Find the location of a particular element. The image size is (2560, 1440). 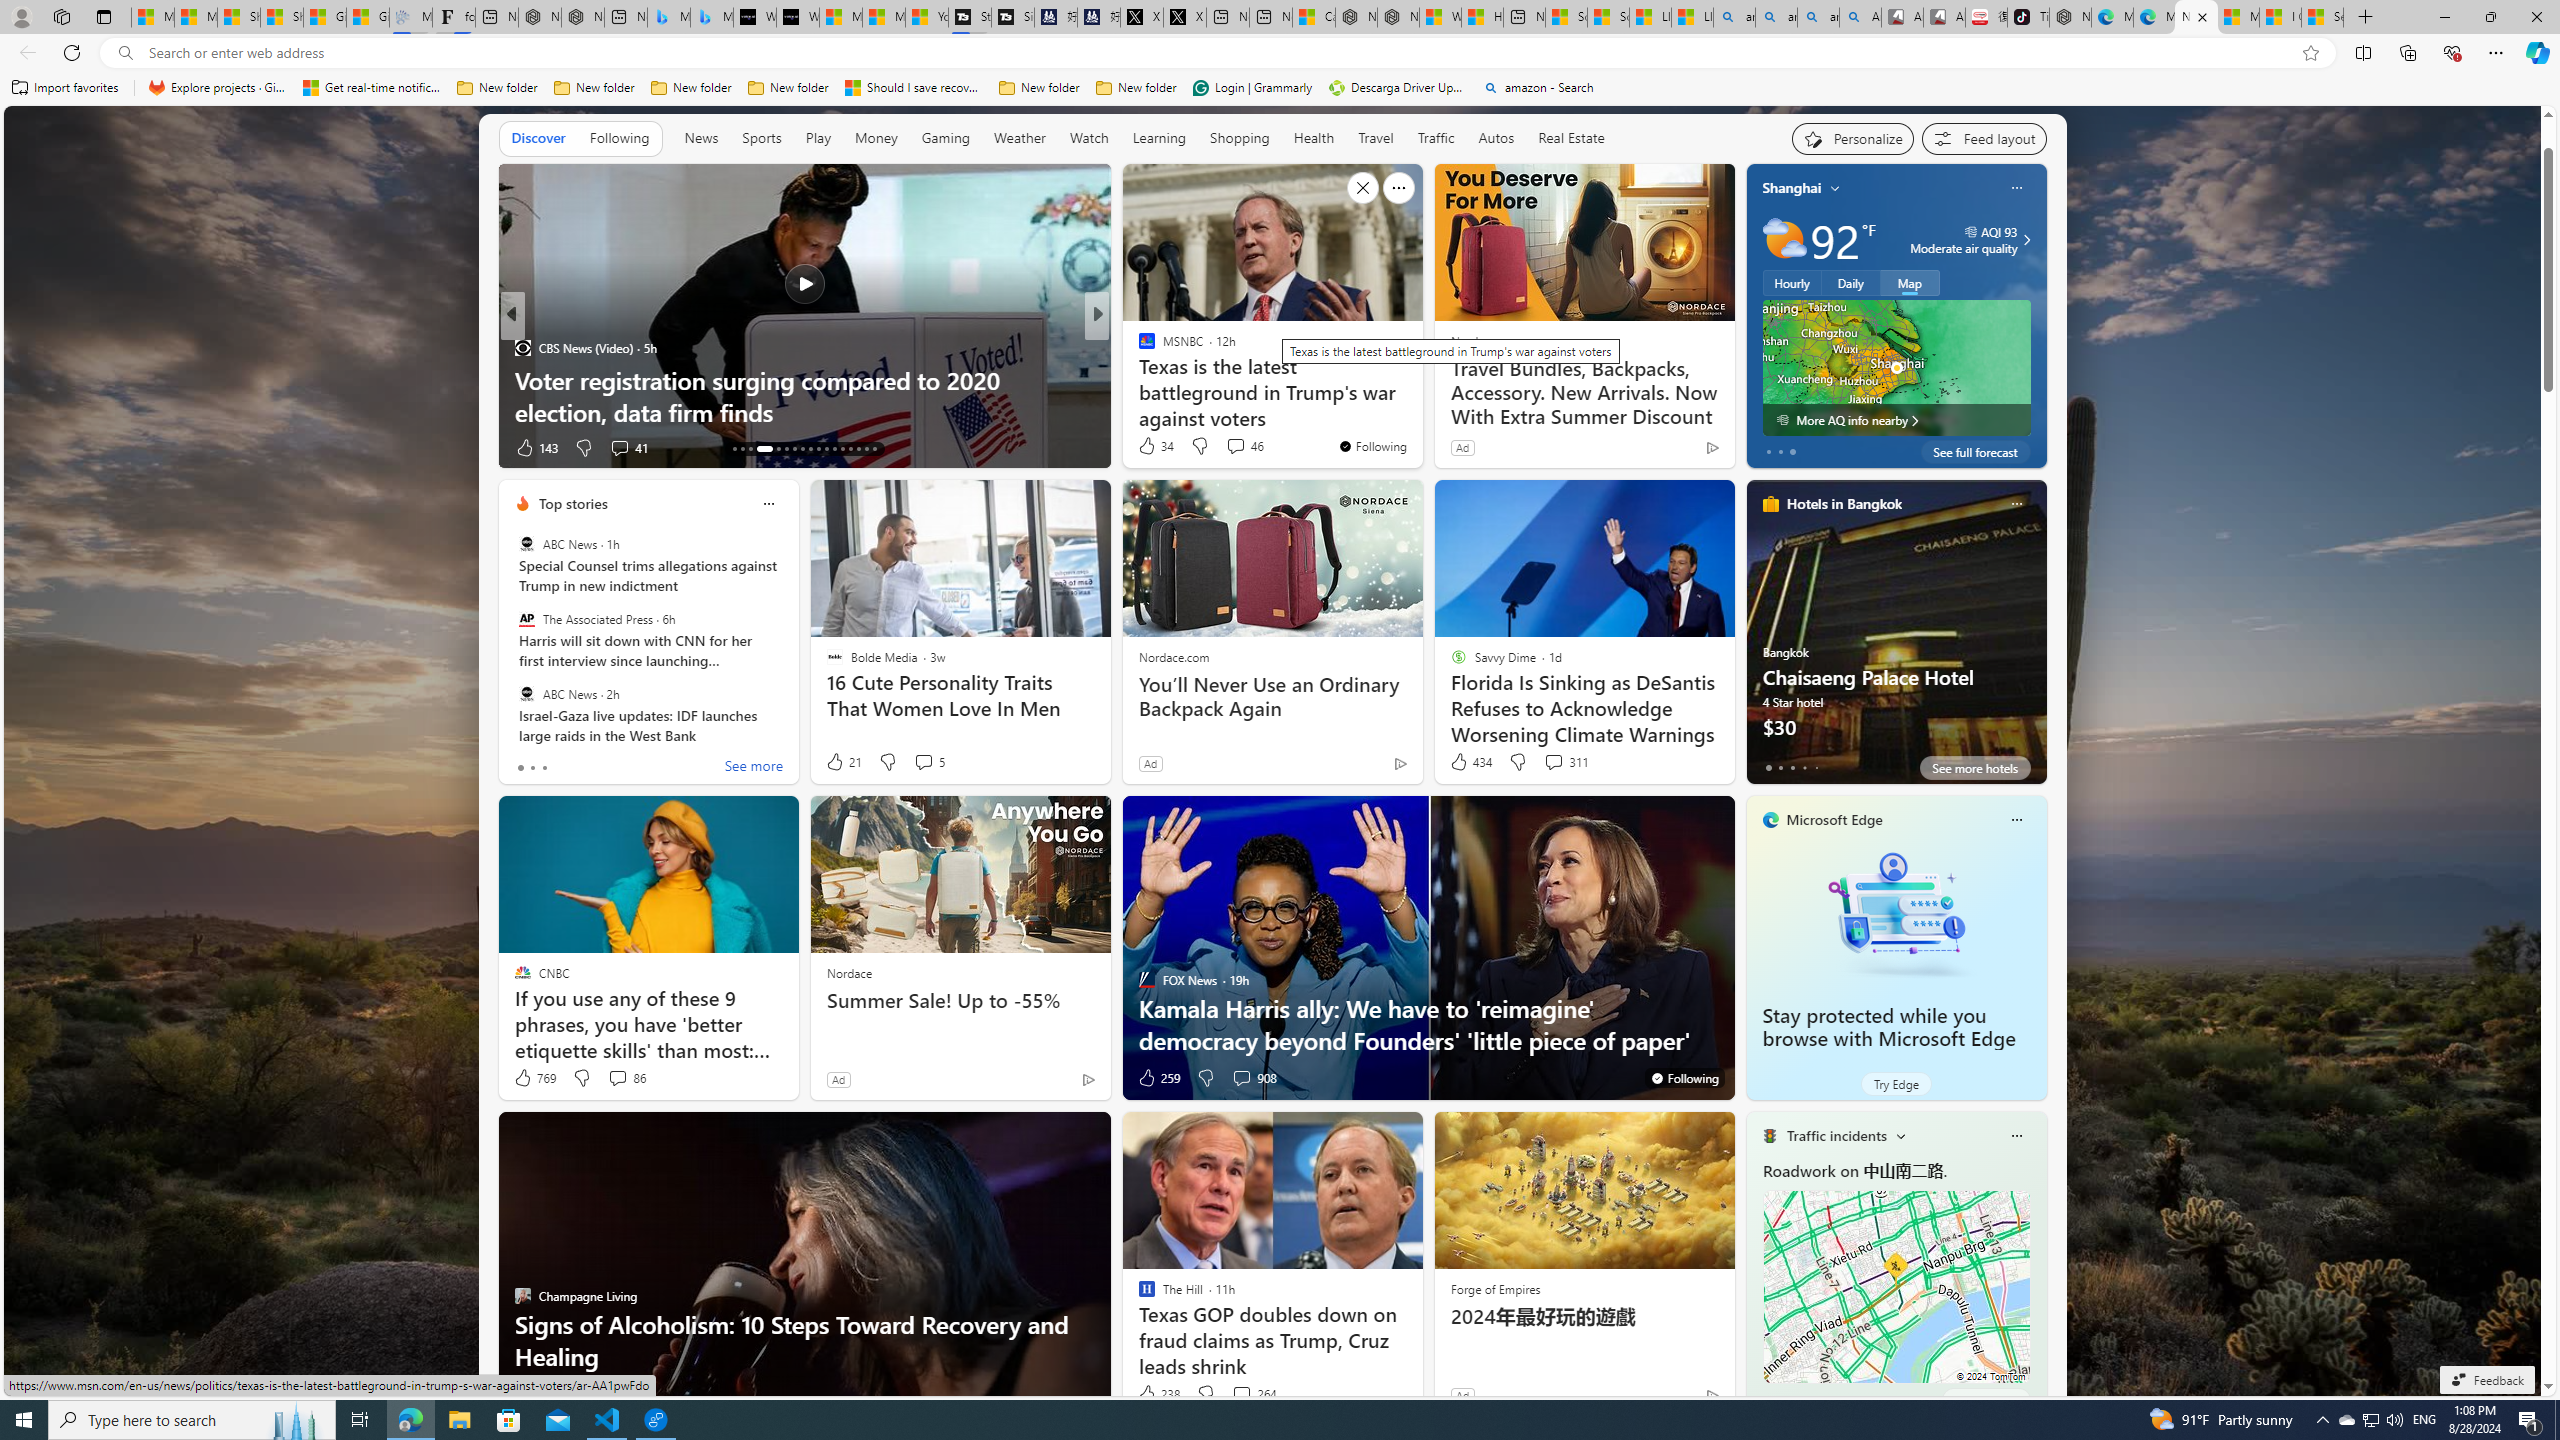

21 Like is located at coordinates (843, 762).